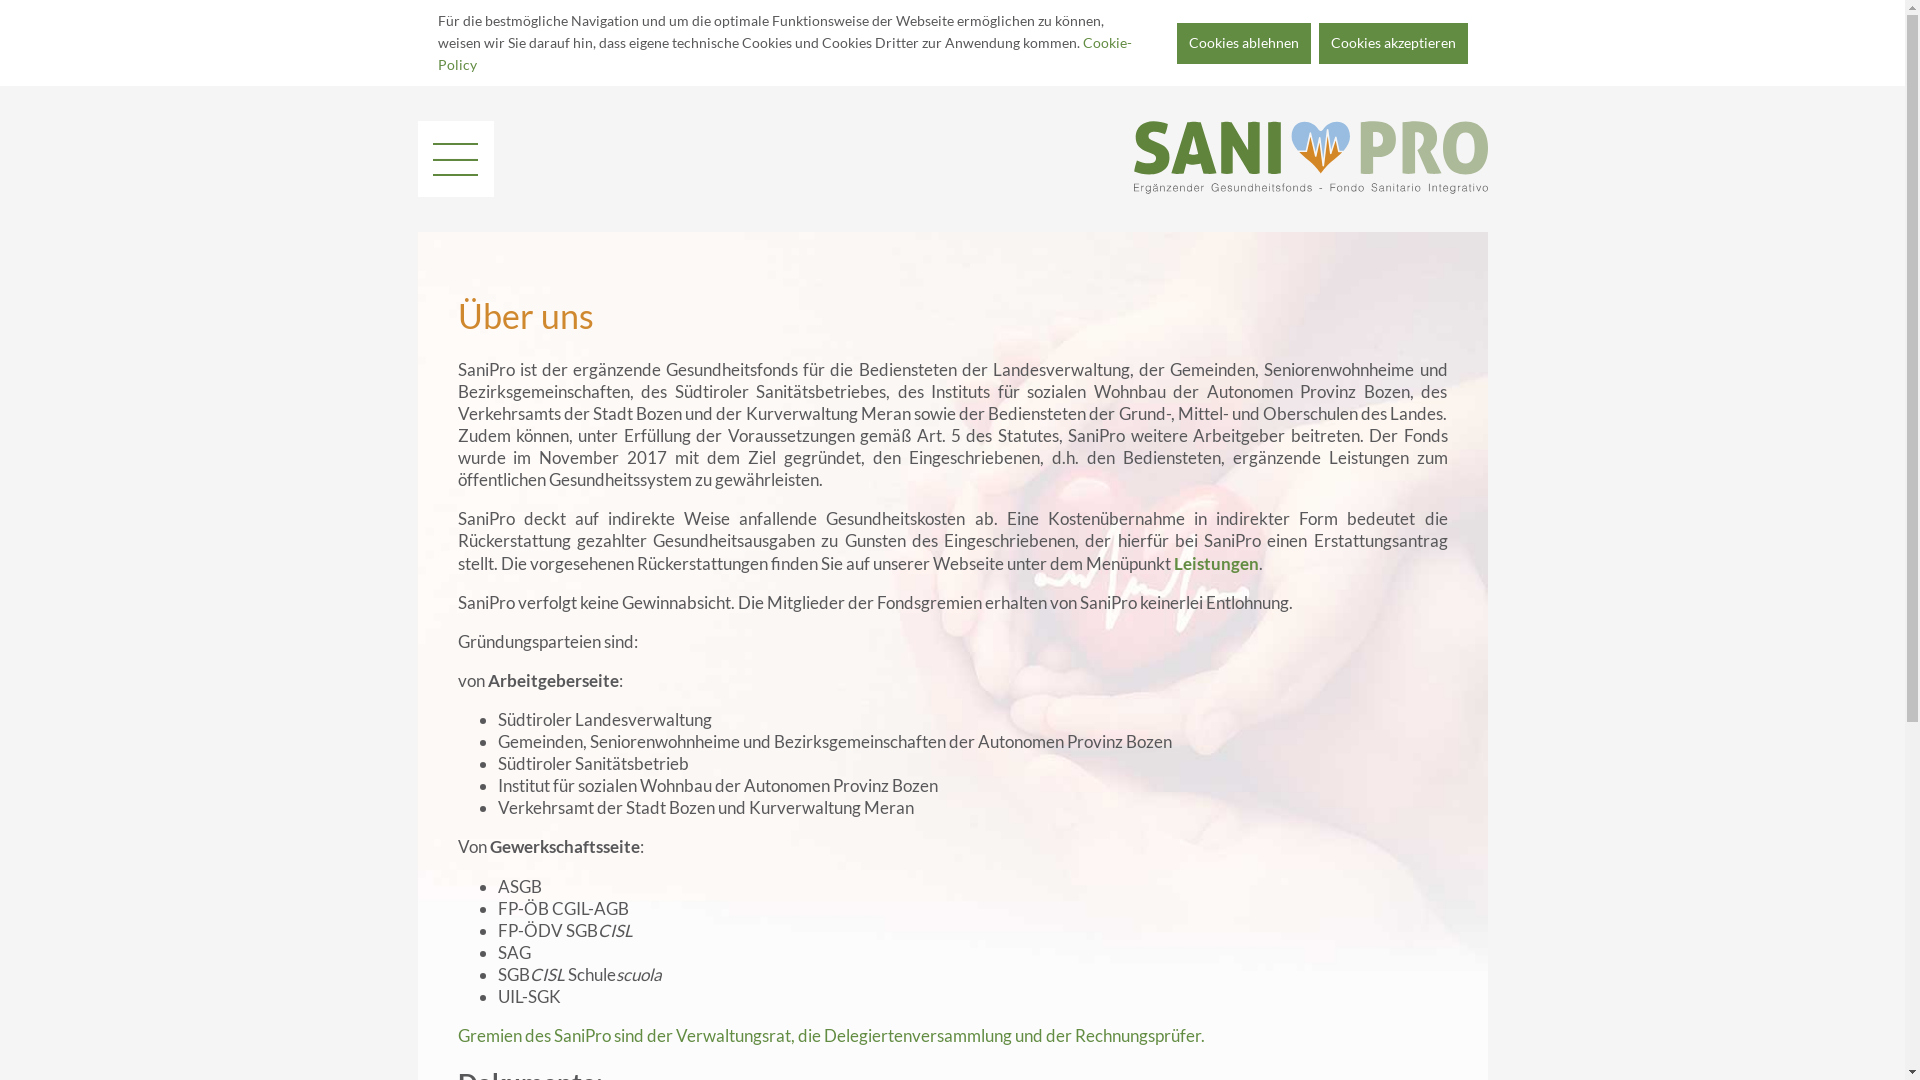 Image resolution: width=1920 pixels, height=1080 pixels. I want to click on Cookies ablehnen, so click(1243, 44).